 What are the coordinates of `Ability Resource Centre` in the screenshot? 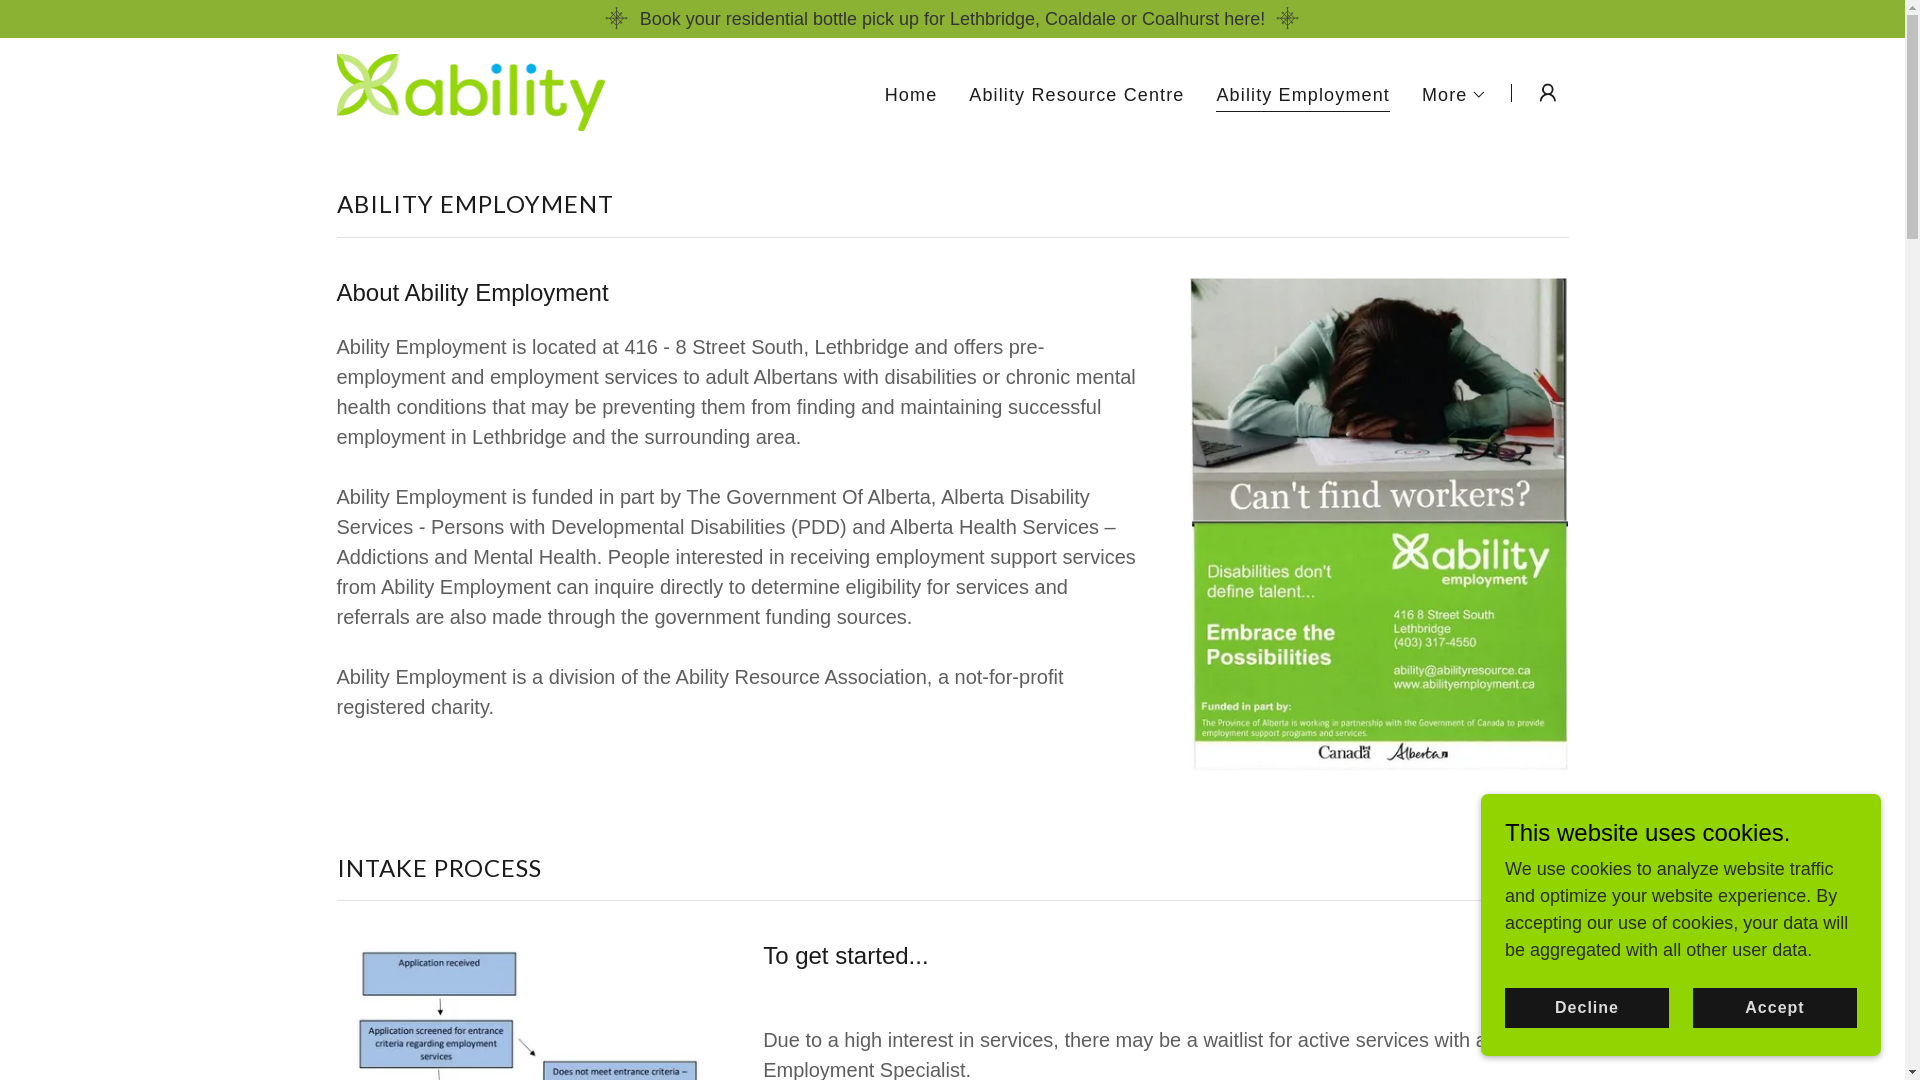 It's located at (1076, 95).